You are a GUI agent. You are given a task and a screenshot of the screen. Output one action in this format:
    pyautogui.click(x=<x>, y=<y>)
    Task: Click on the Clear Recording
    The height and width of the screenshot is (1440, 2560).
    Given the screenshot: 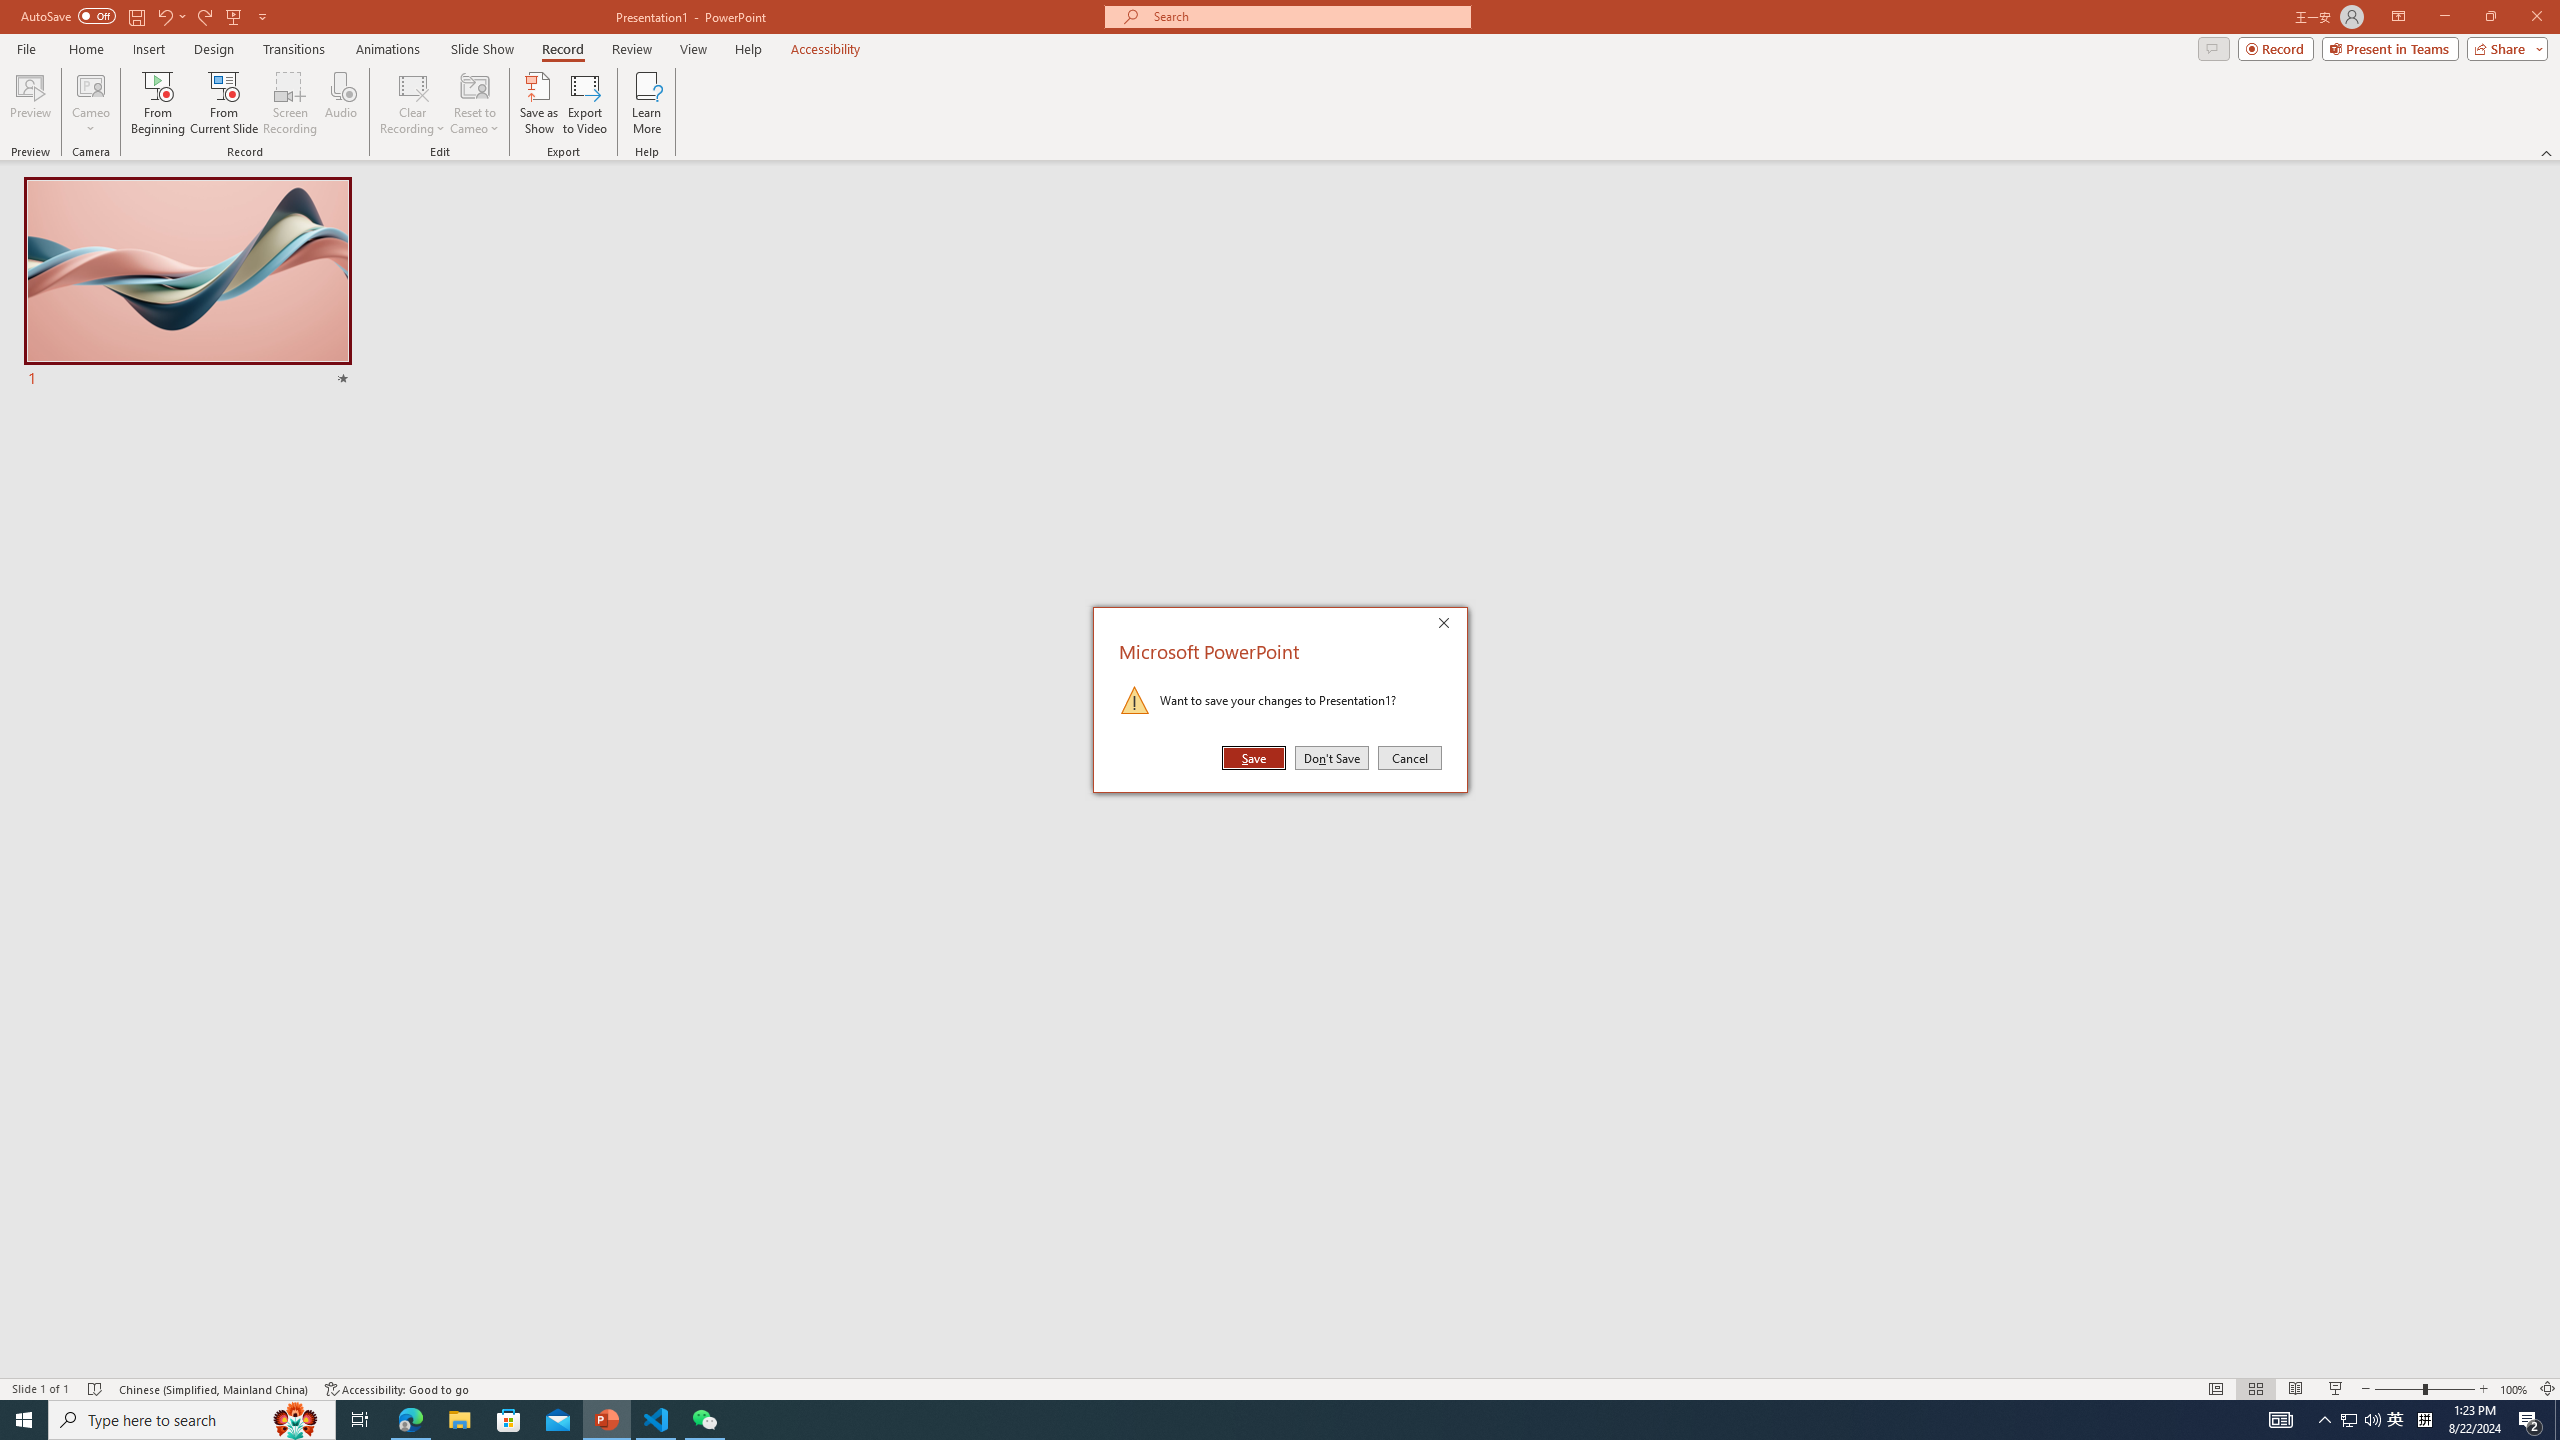 What is the action you would take?
    pyautogui.click(x=413, y=103)
    